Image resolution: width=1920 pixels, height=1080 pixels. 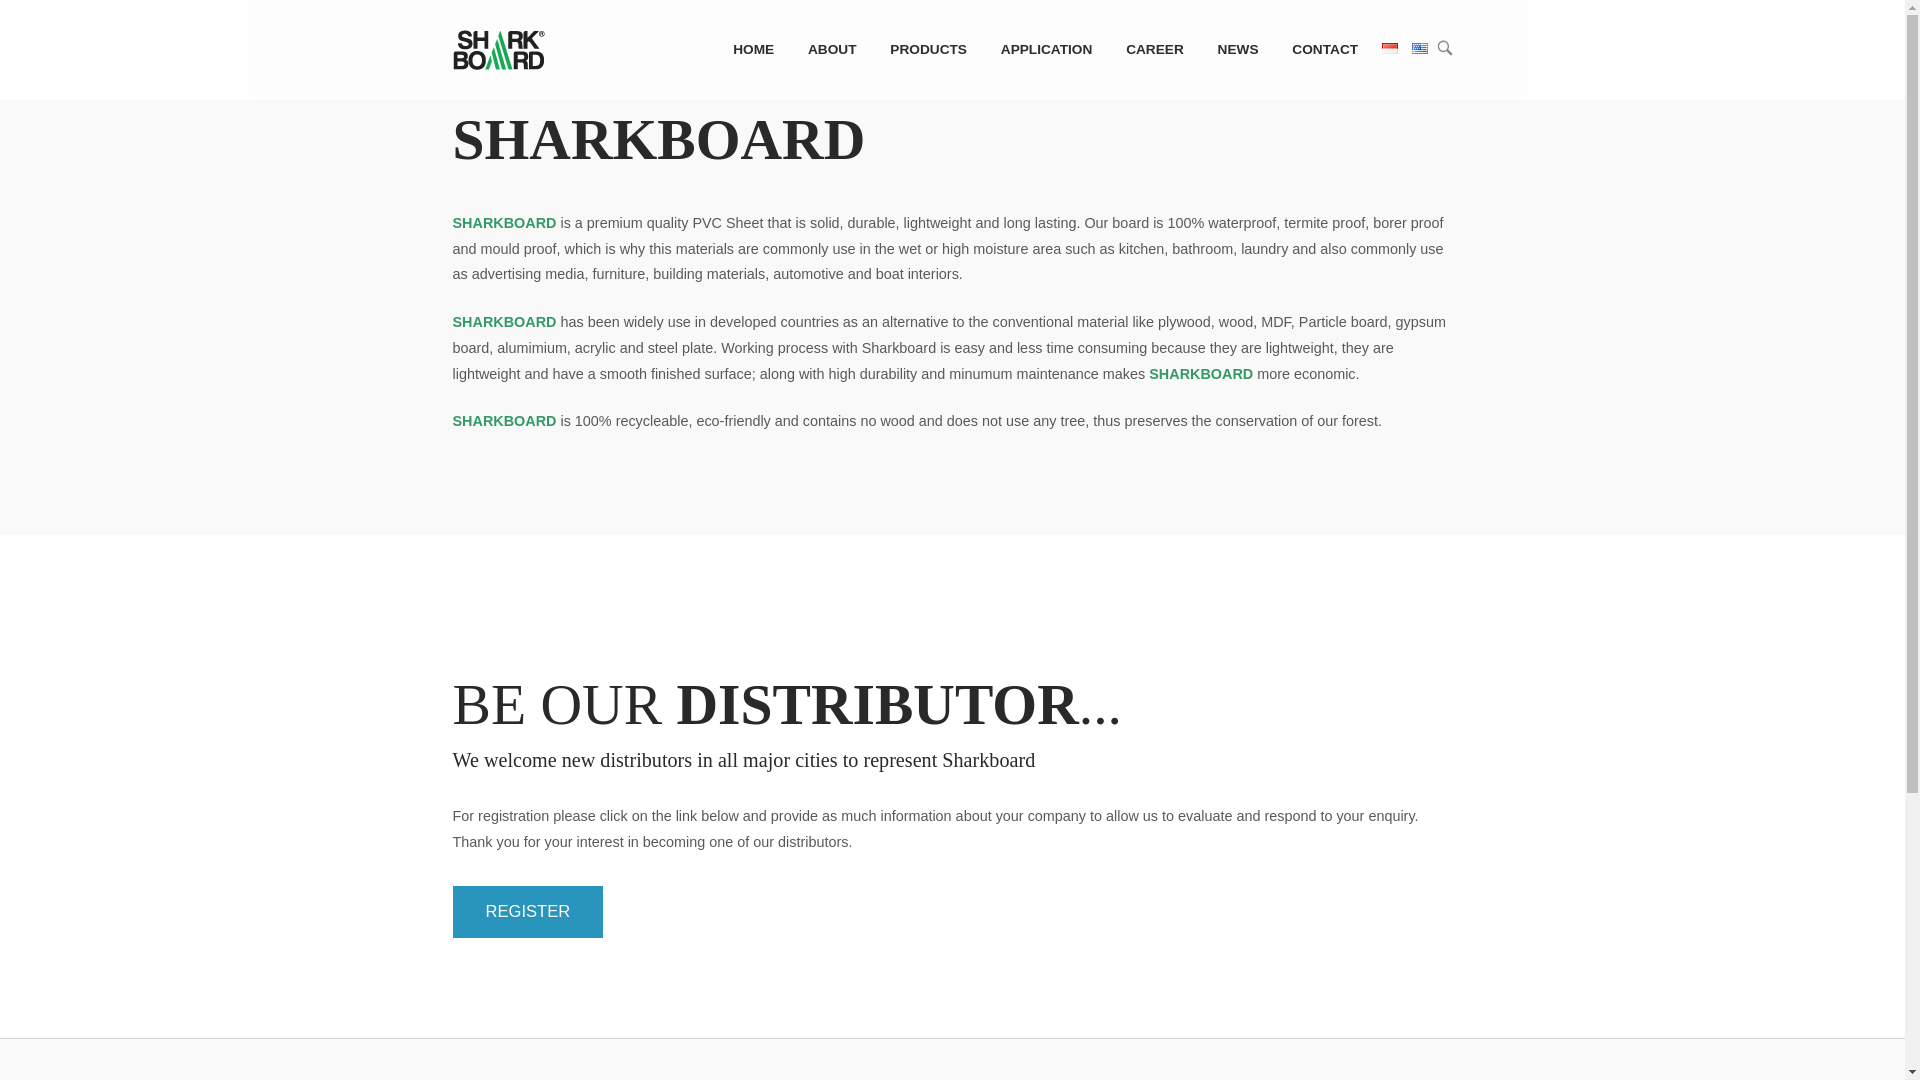 What do you see at coordinates (1154, 49) in the screenshot?
I see `CAREER` at bounding box center [1154, 49].